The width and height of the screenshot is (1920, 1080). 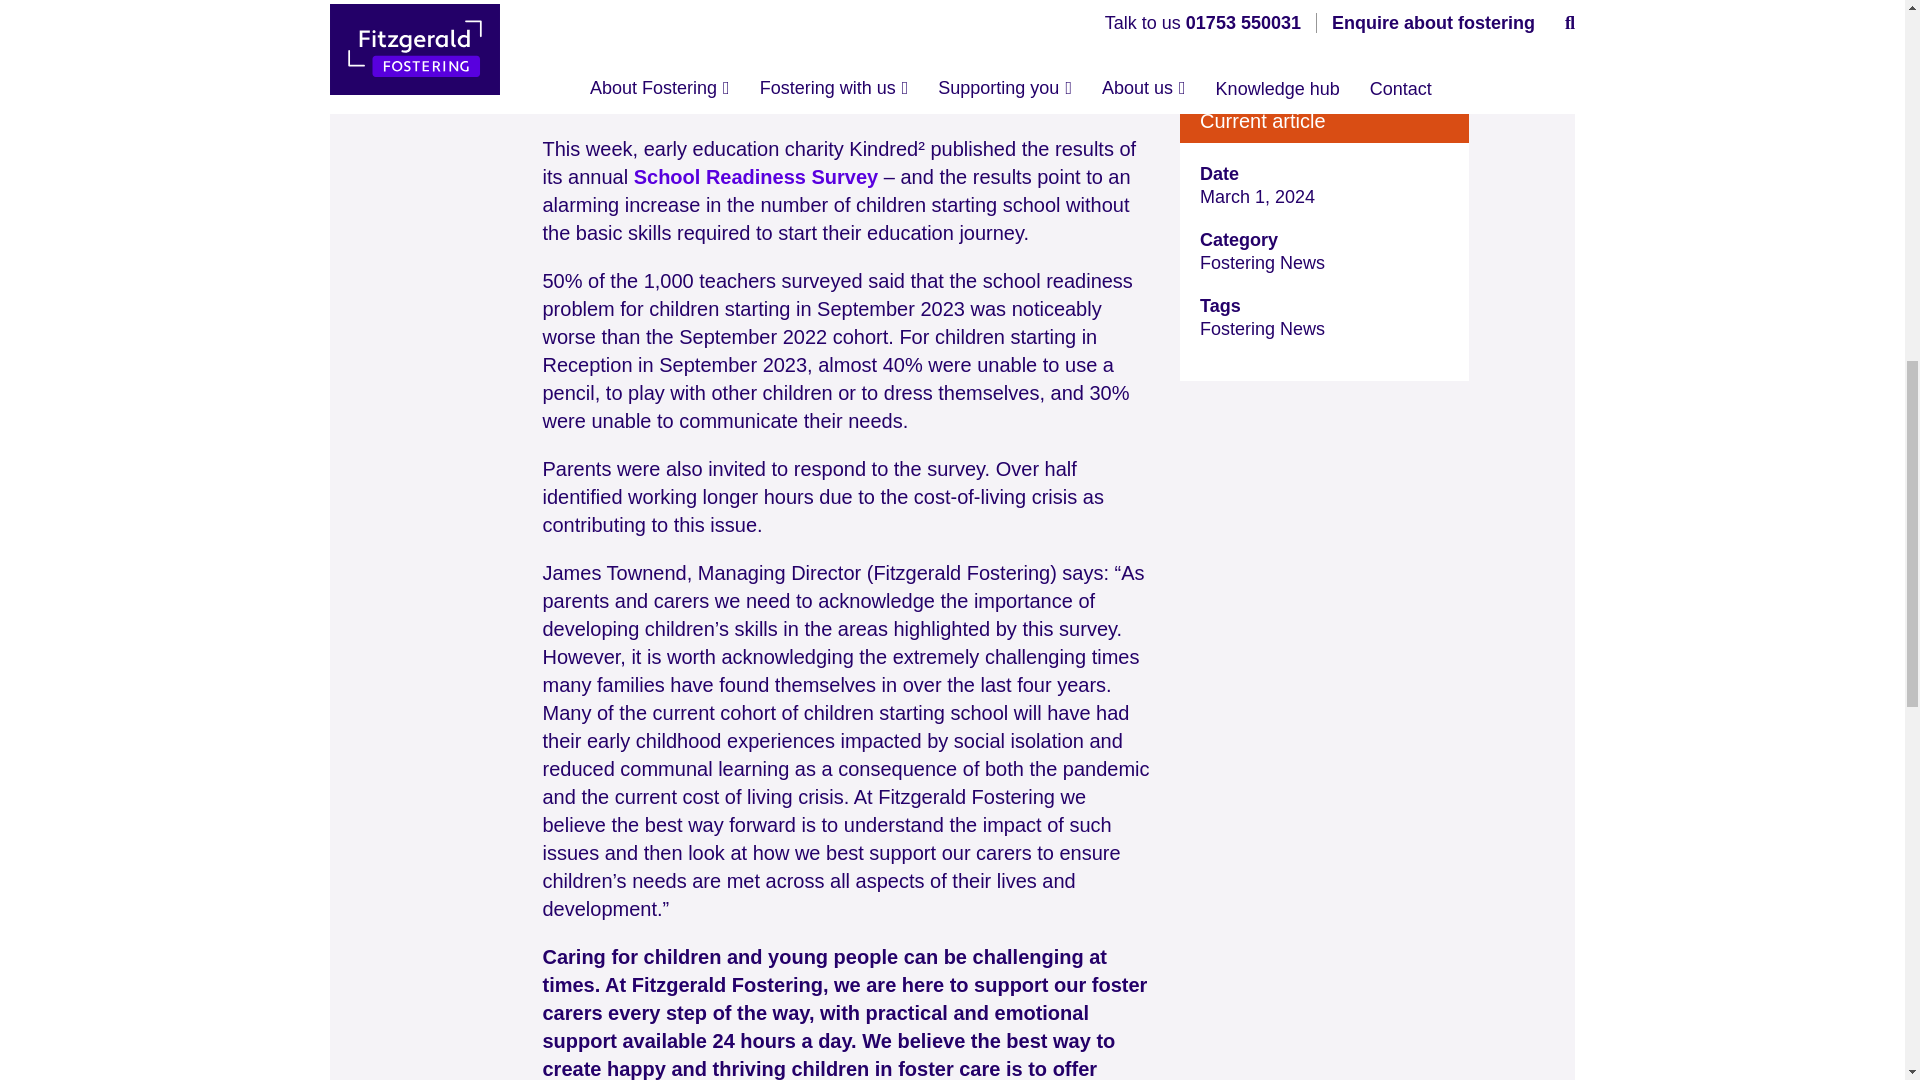 I want to click on School Readiness Survey, so click(x=756, y=176).